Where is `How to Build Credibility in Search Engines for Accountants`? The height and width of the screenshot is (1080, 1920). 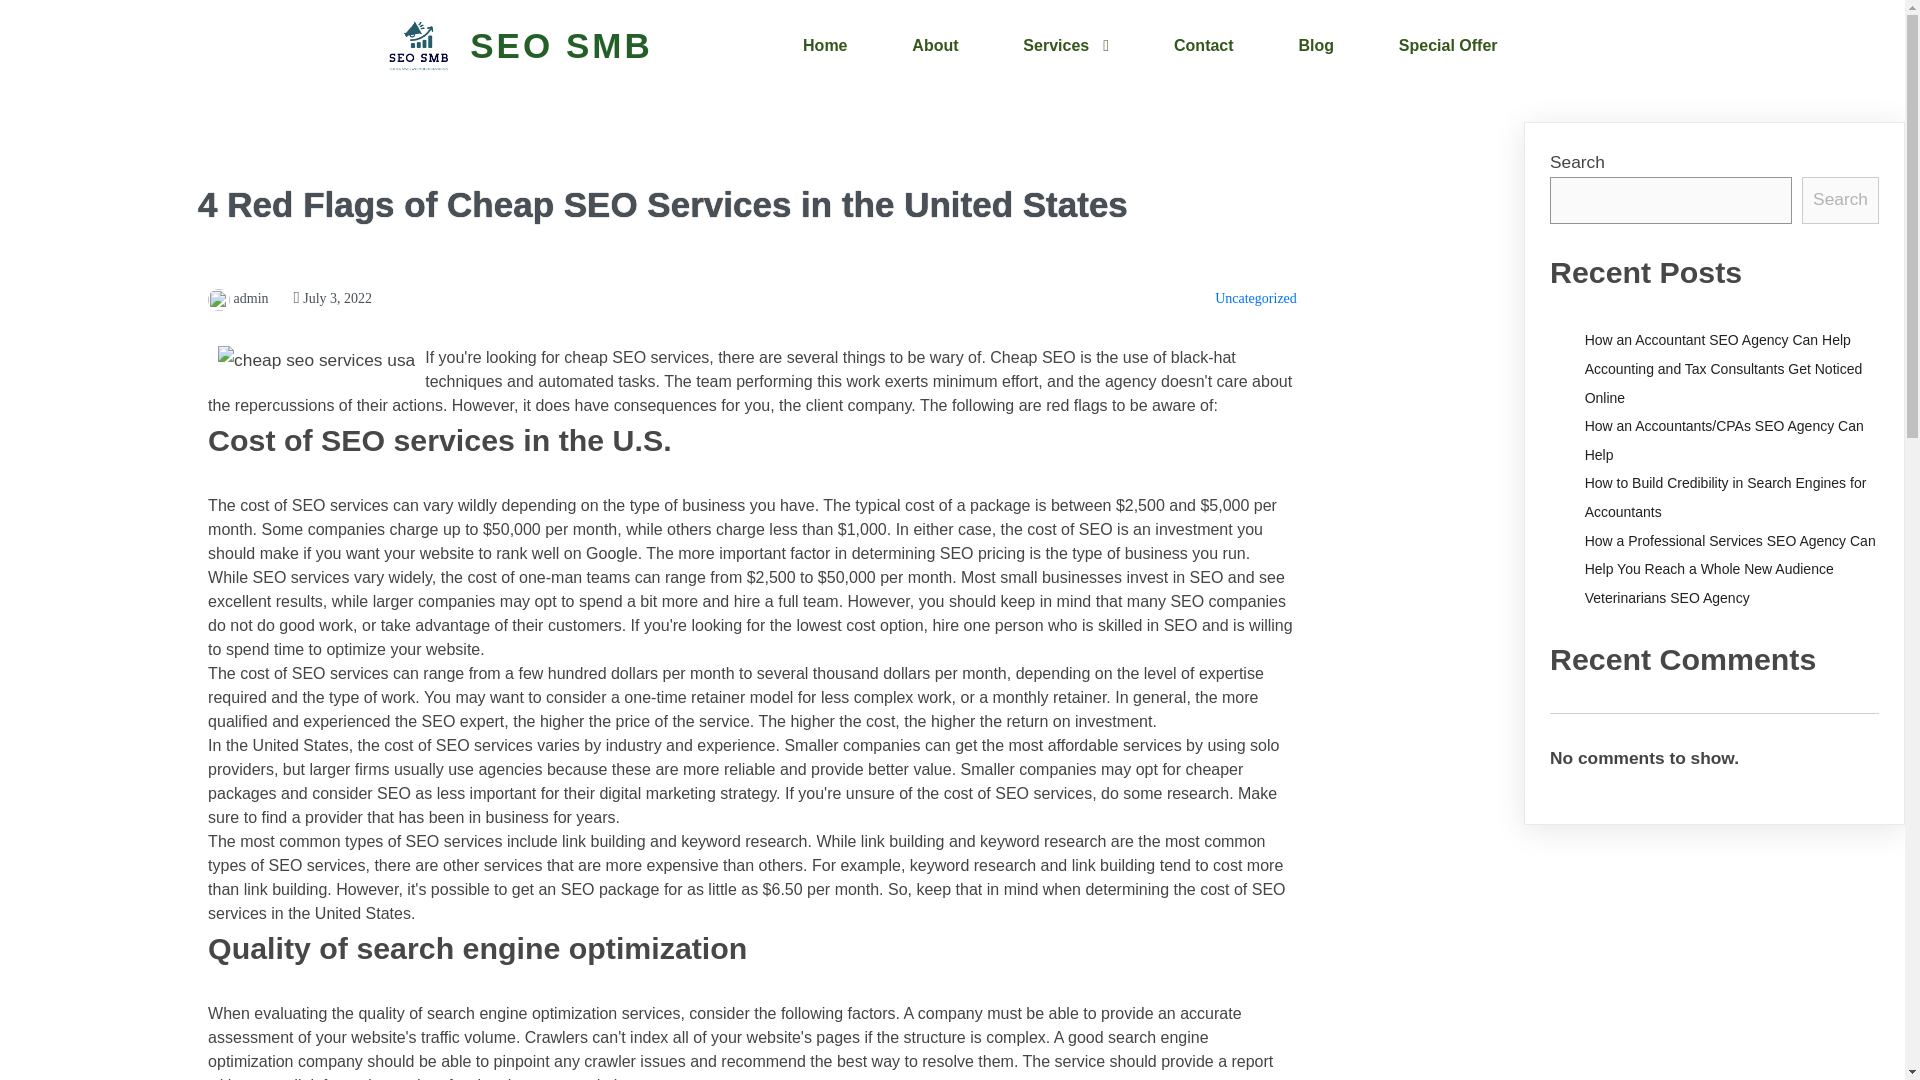
How to Build Credibility in Search Engines for Accountants is located at coordinates (1726, 497).